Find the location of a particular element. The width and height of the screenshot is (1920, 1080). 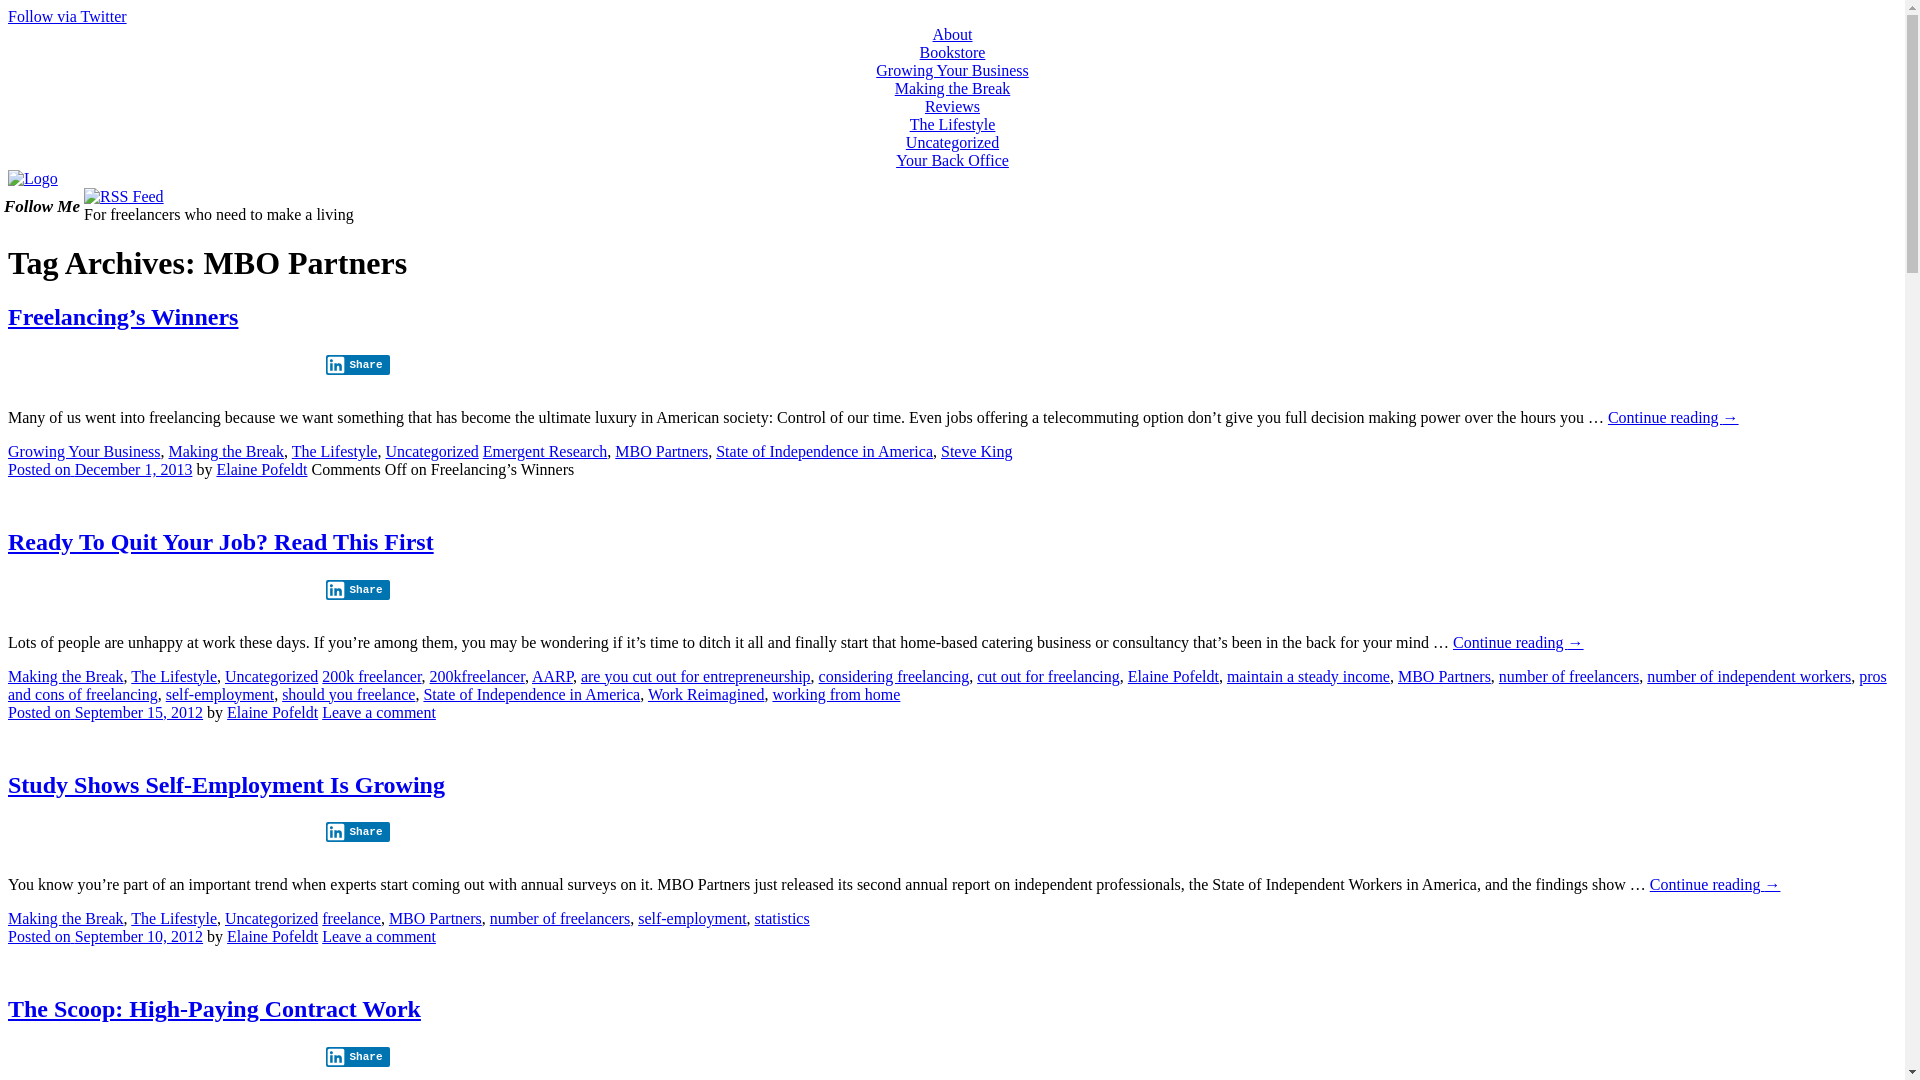

Emergent Research is located at coordinates (546, 452).